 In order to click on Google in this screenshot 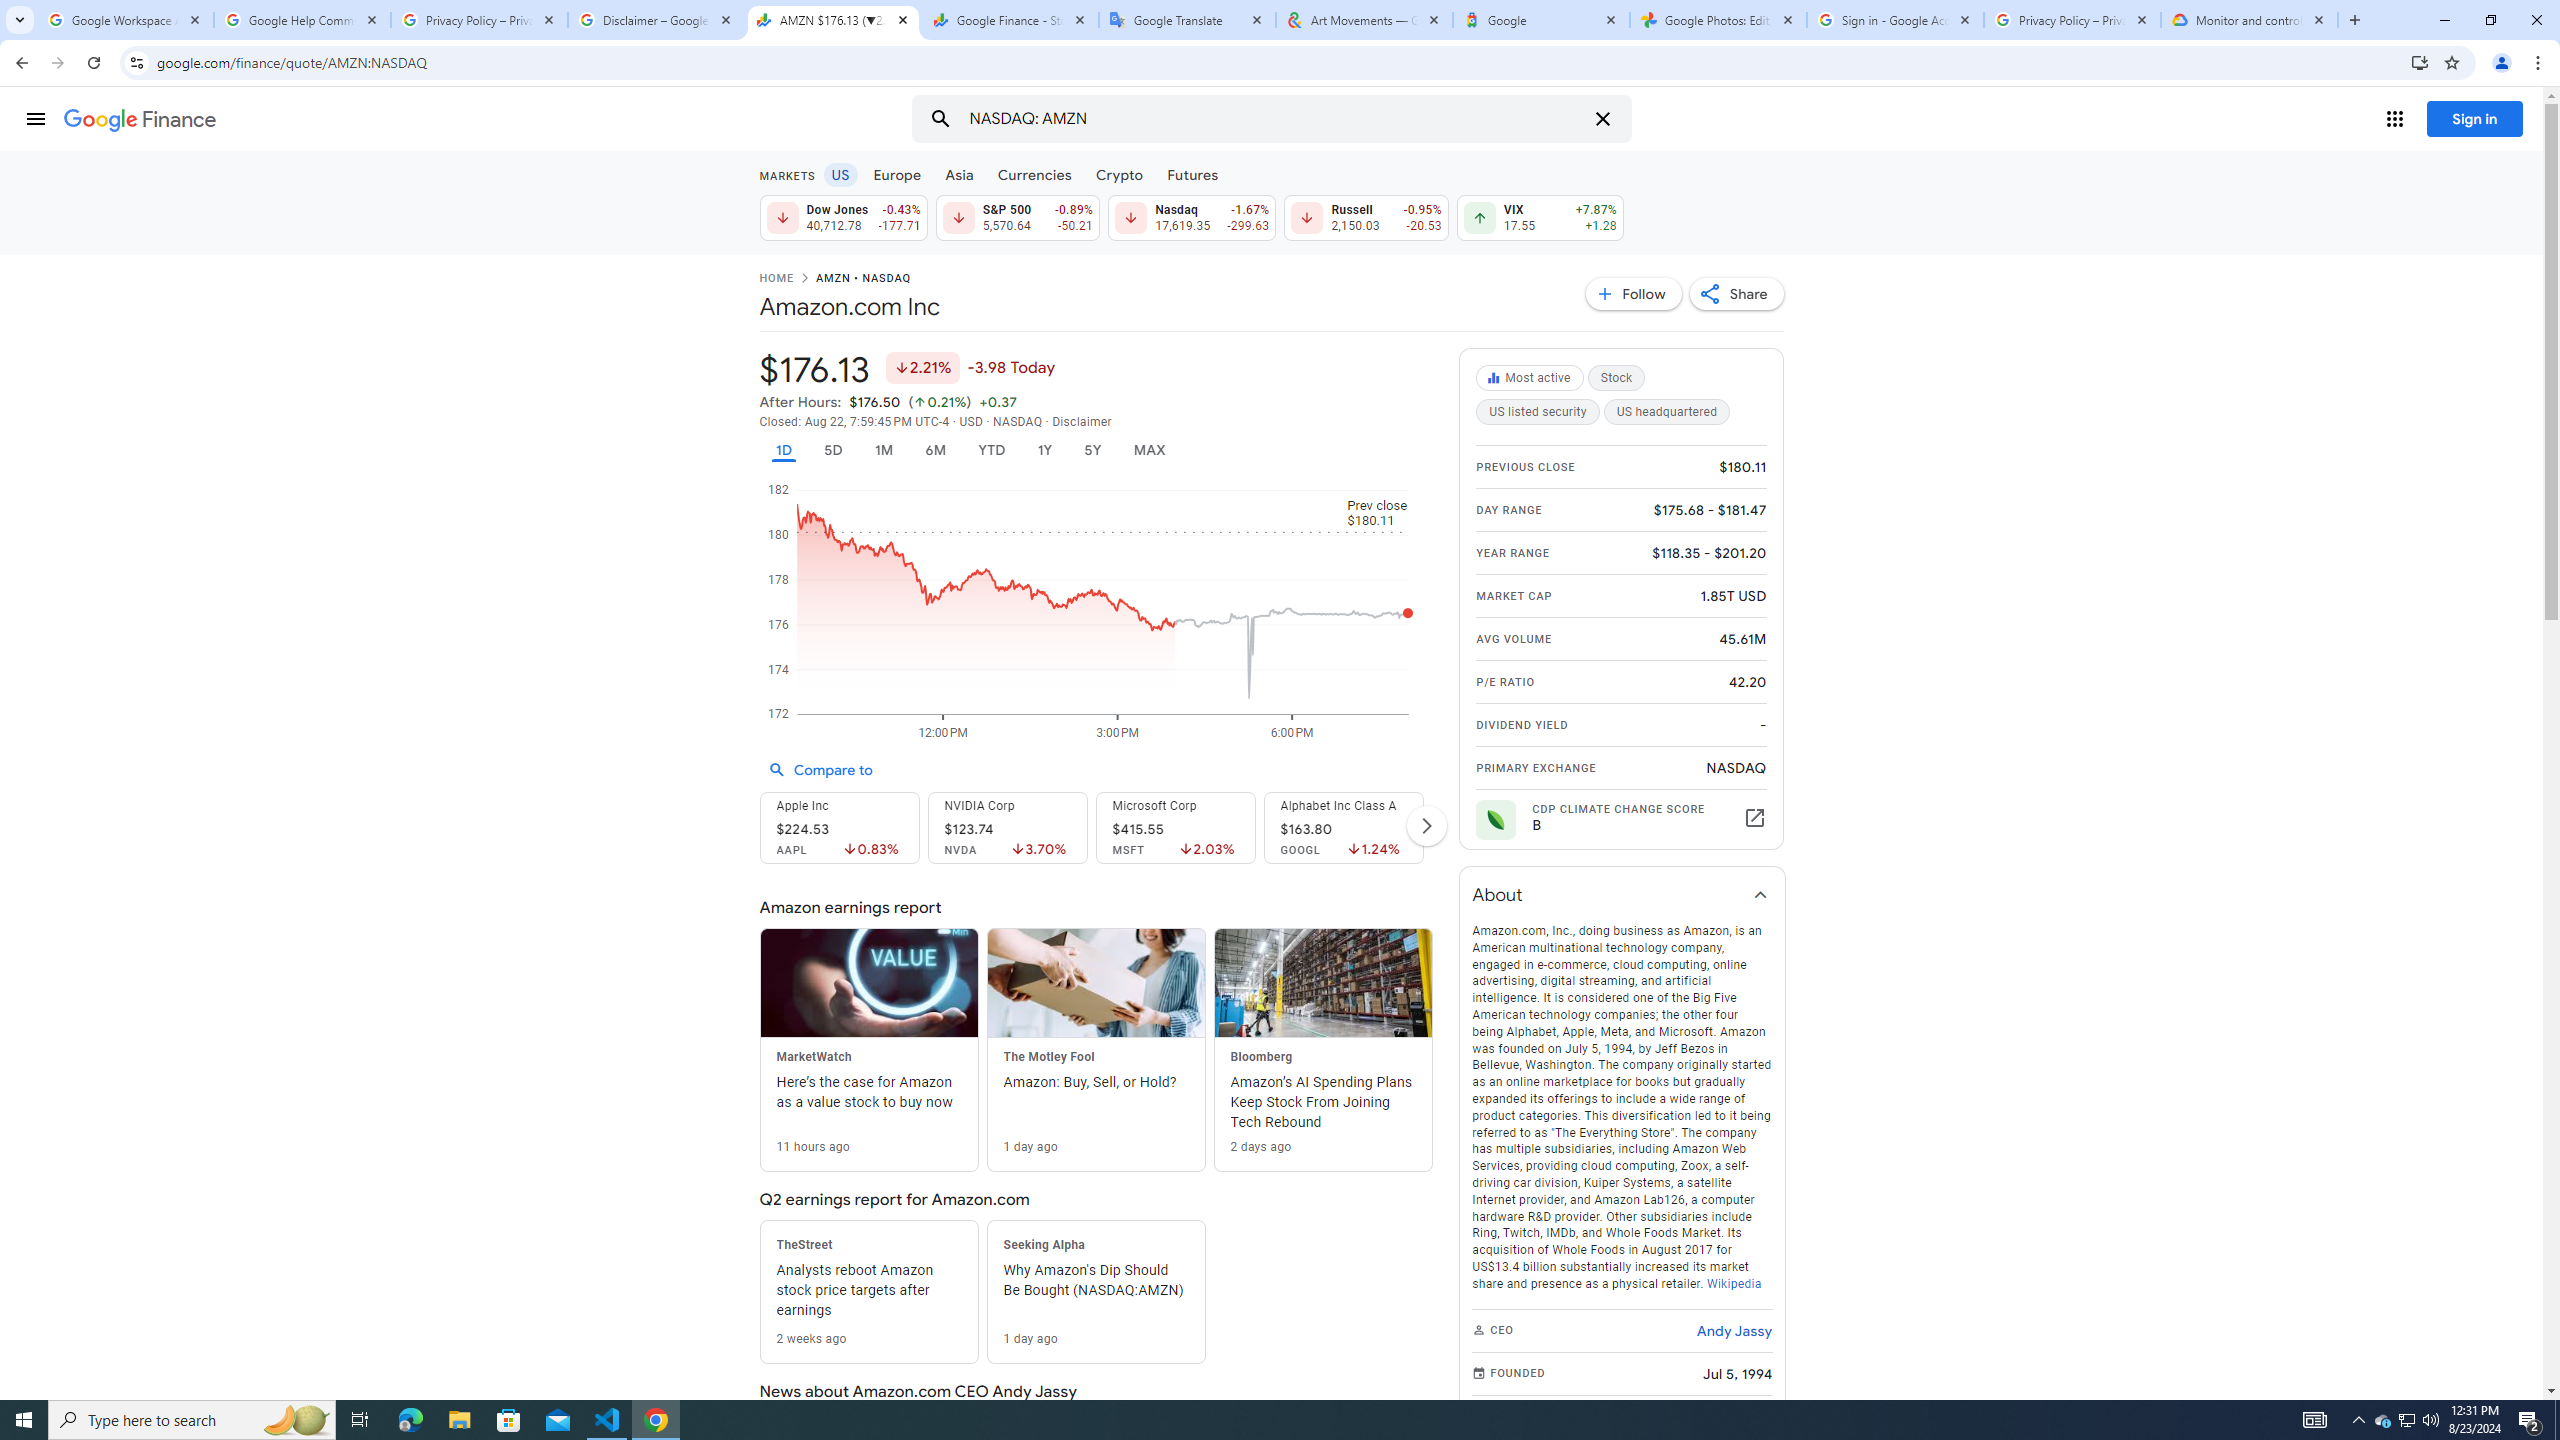, I will do `click(1540, 20)`.